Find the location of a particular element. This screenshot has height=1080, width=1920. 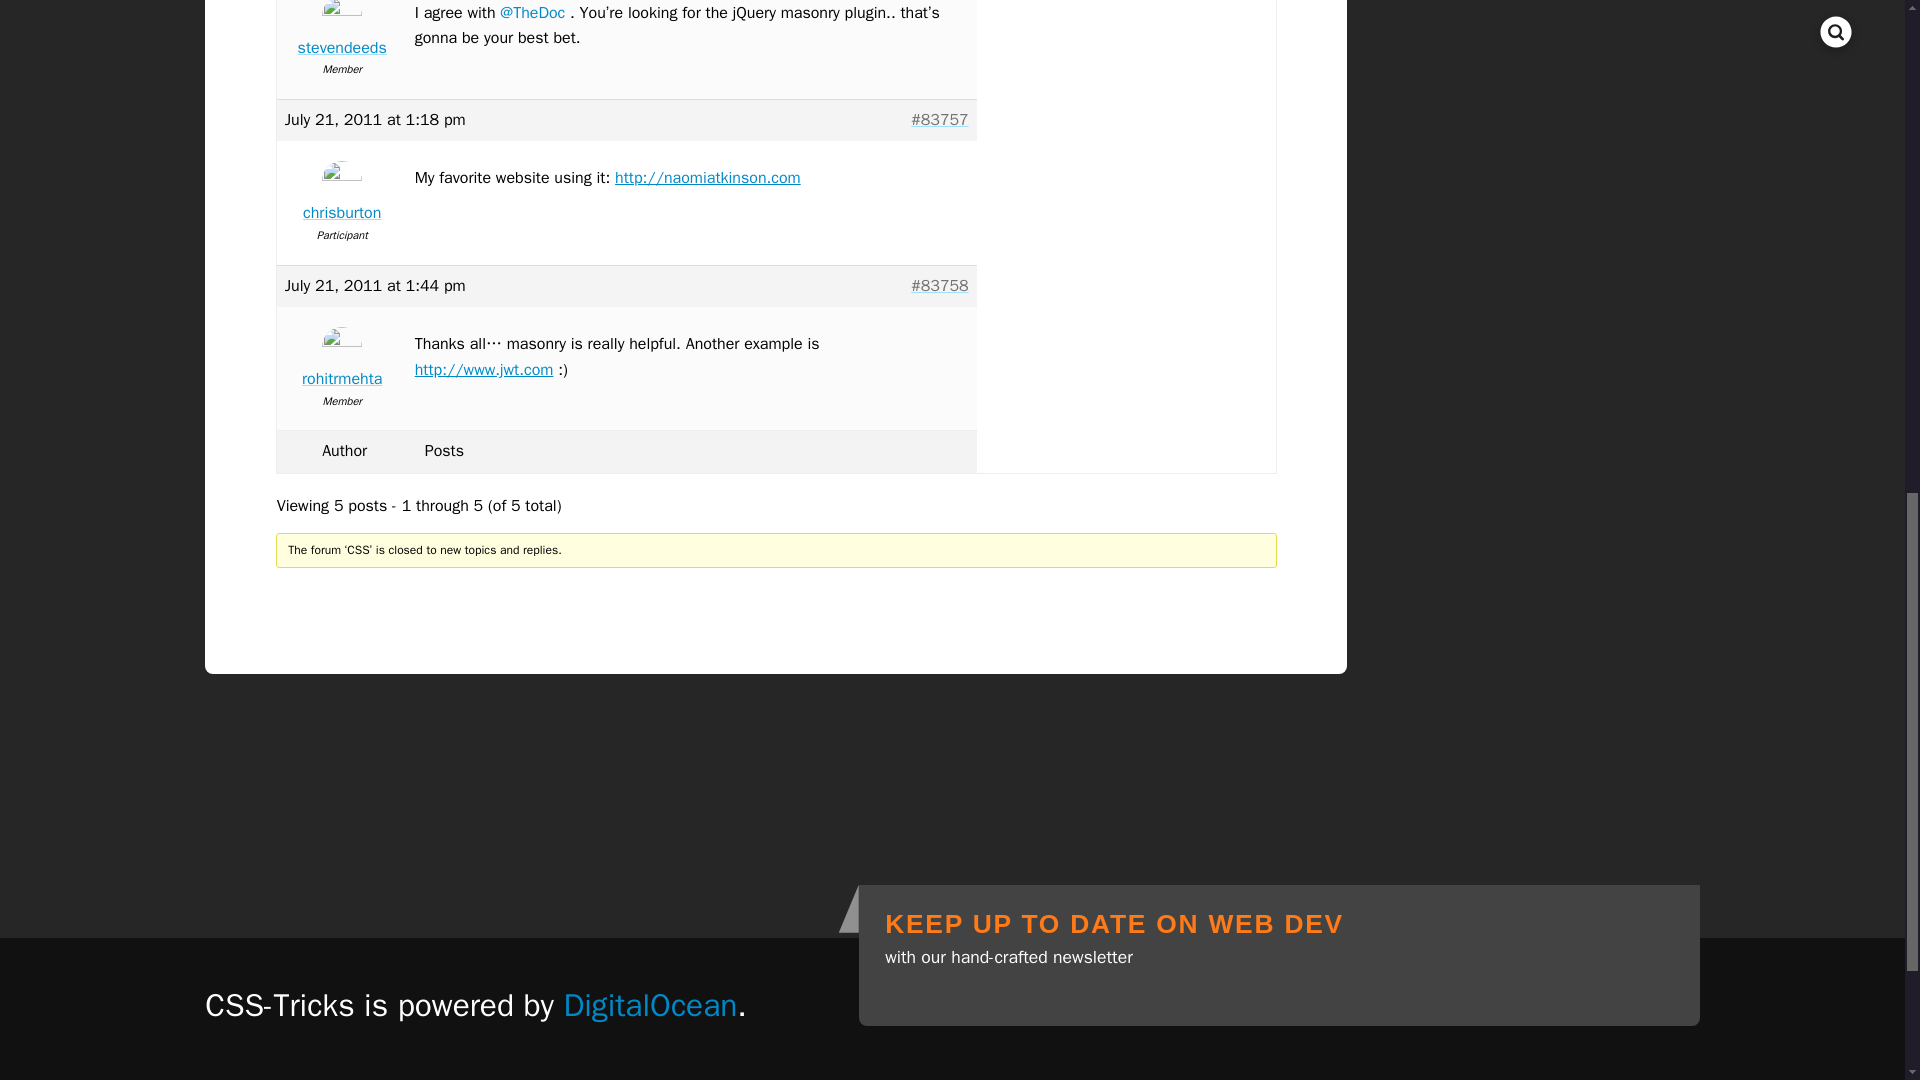

View chrisburton's profile is located at coordinates (342, 196).